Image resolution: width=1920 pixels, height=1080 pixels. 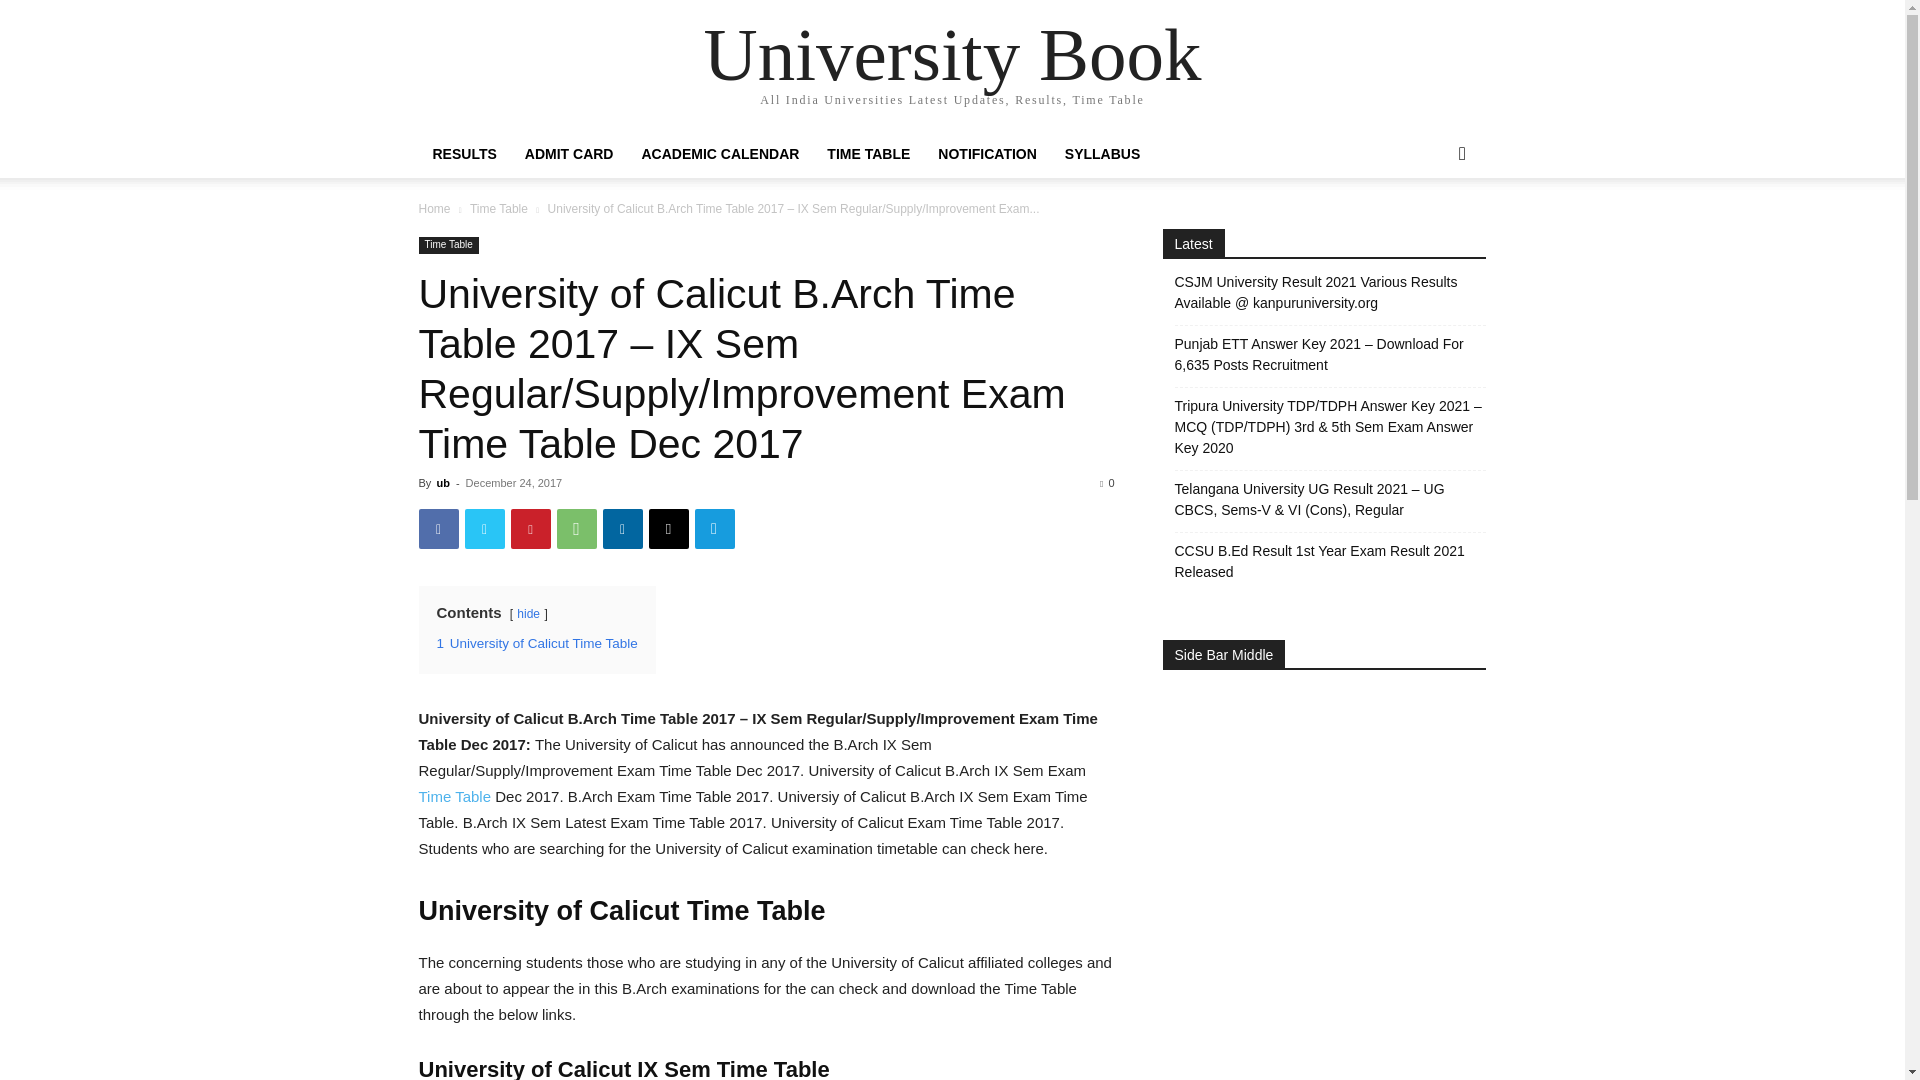 What do you see at coordinates (448, 244) in the screenshot?
I see `Time Table` at bounding box center [448, 244].